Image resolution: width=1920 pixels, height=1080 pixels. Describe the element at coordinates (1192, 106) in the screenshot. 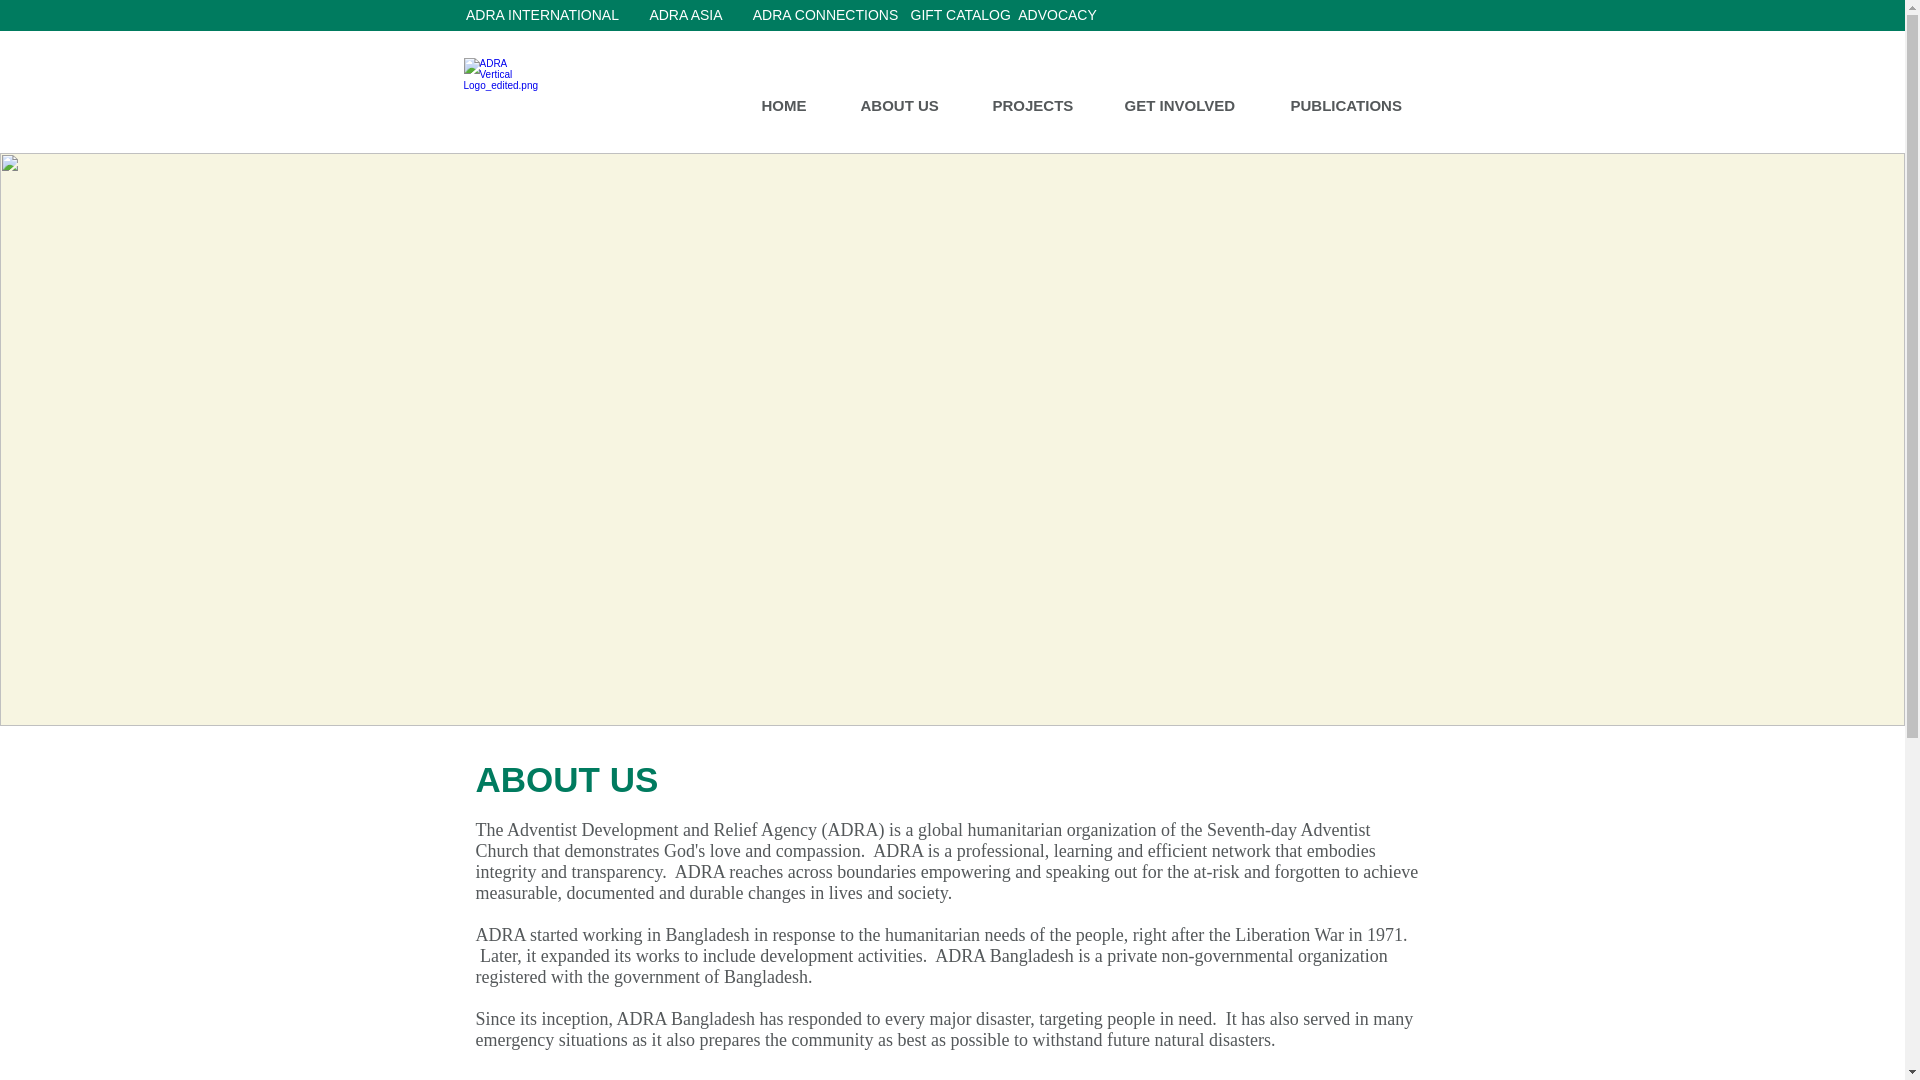

I see `GET INVOLVED` at that location.